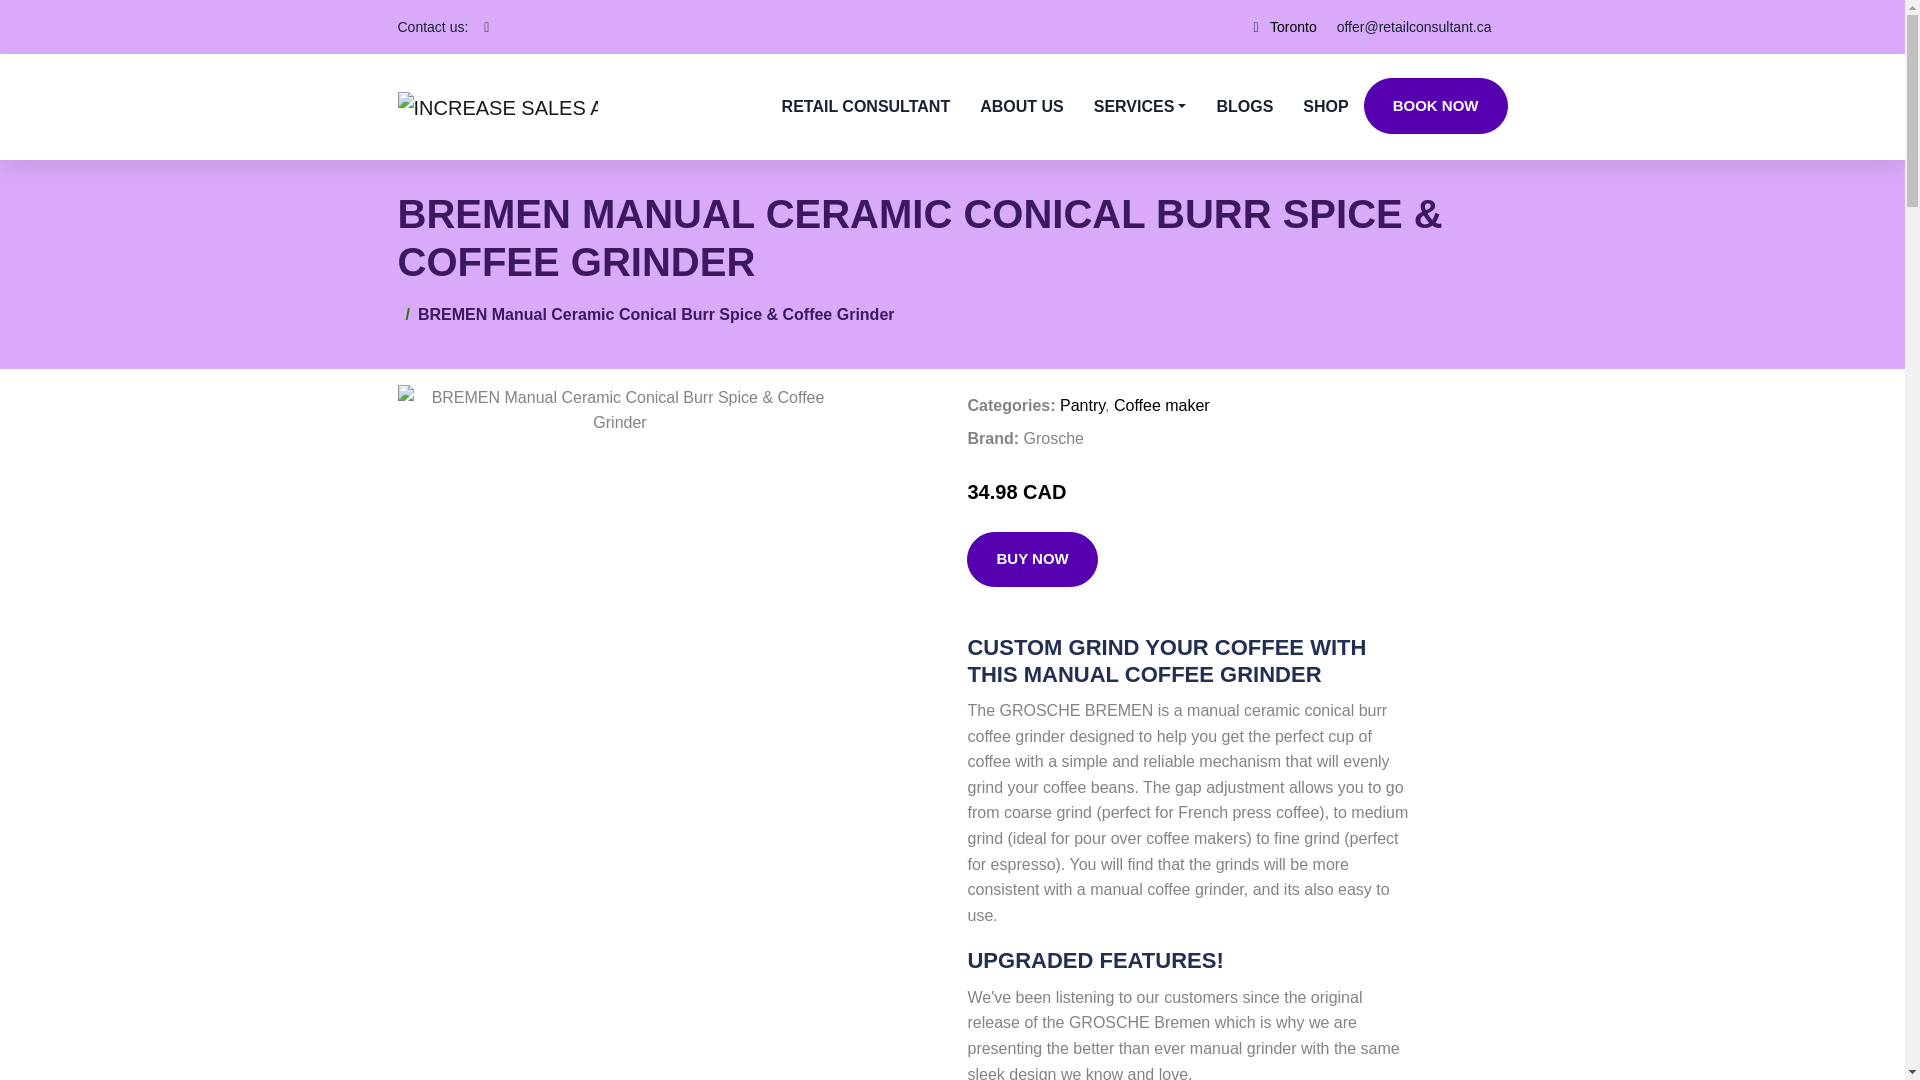 The image size is (1920, 1080). Describe the element at coordinates (1140, 106) in the screenshot. I see `SERVICES` at that location.